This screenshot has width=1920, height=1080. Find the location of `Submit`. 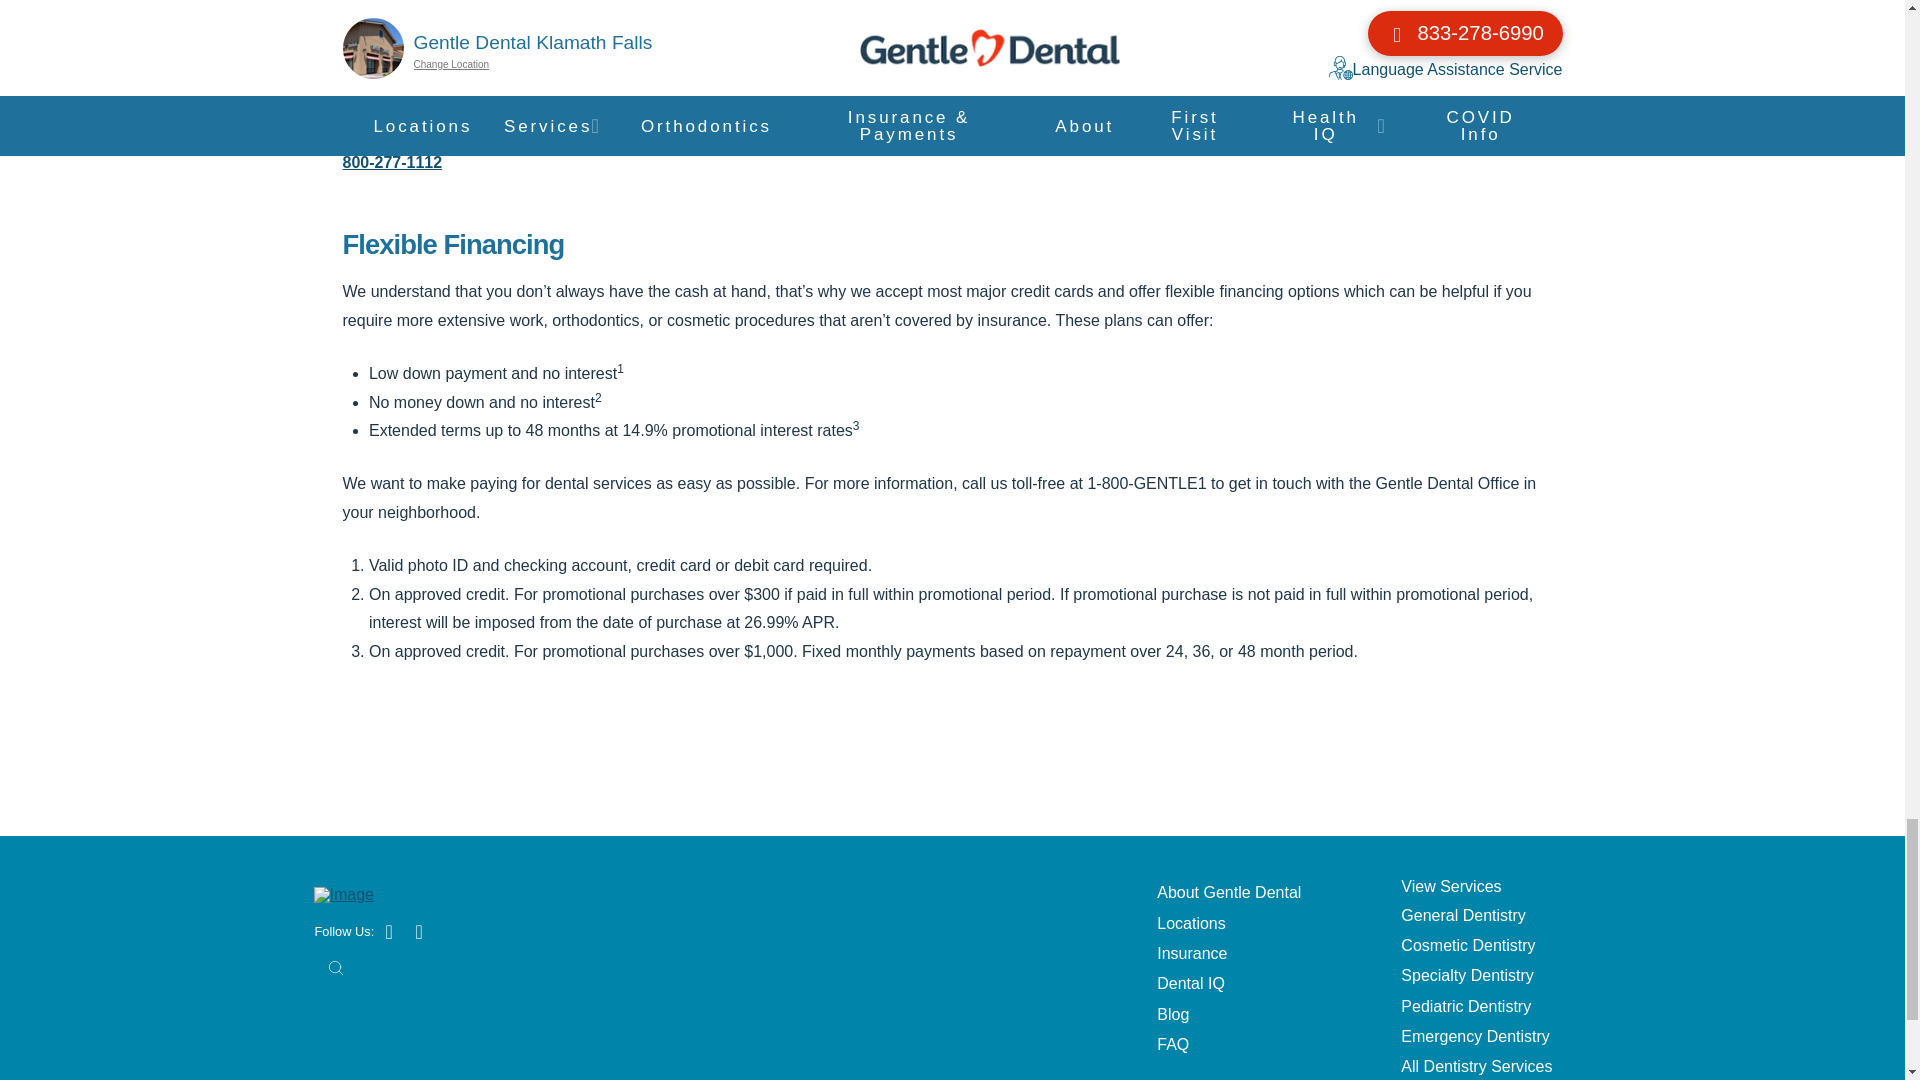

Submit is located at coordinates (336, 968).